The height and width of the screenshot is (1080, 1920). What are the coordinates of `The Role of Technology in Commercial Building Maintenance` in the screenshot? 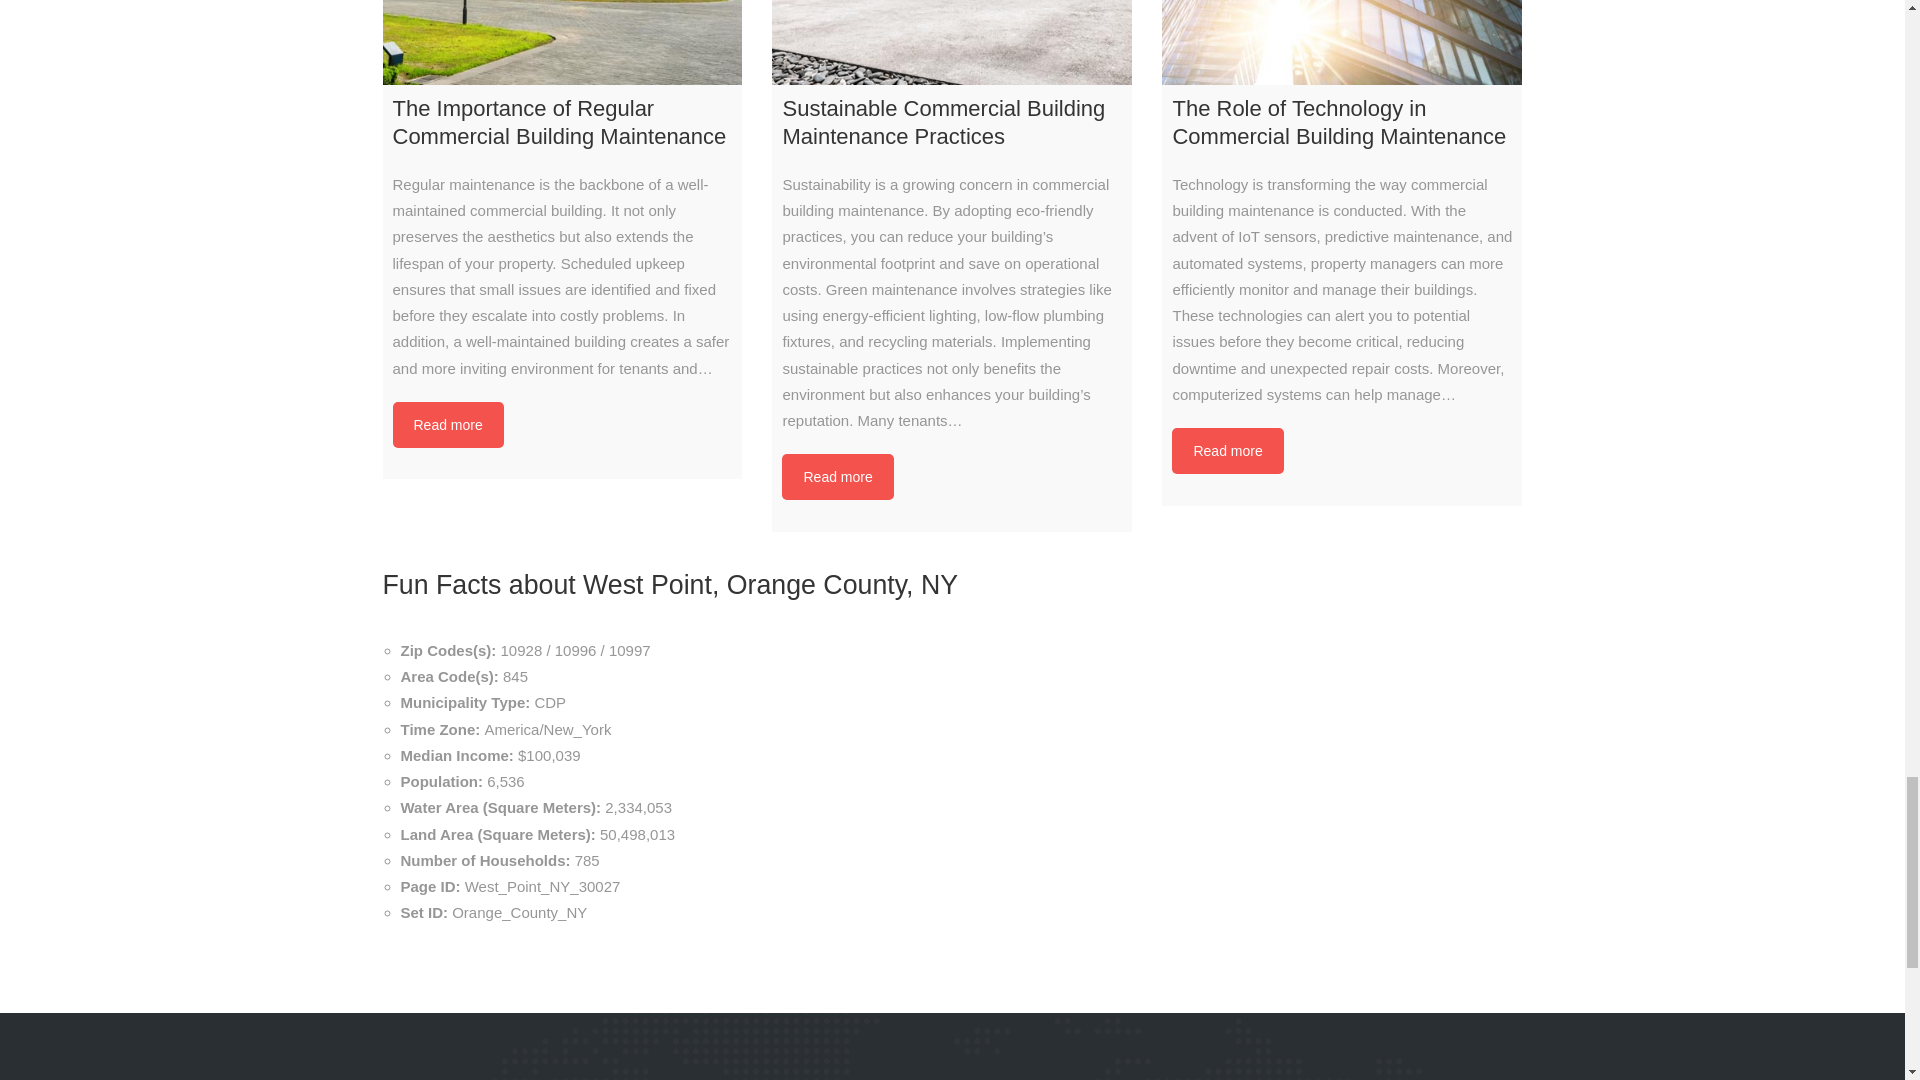 It's located at (1342, 42).